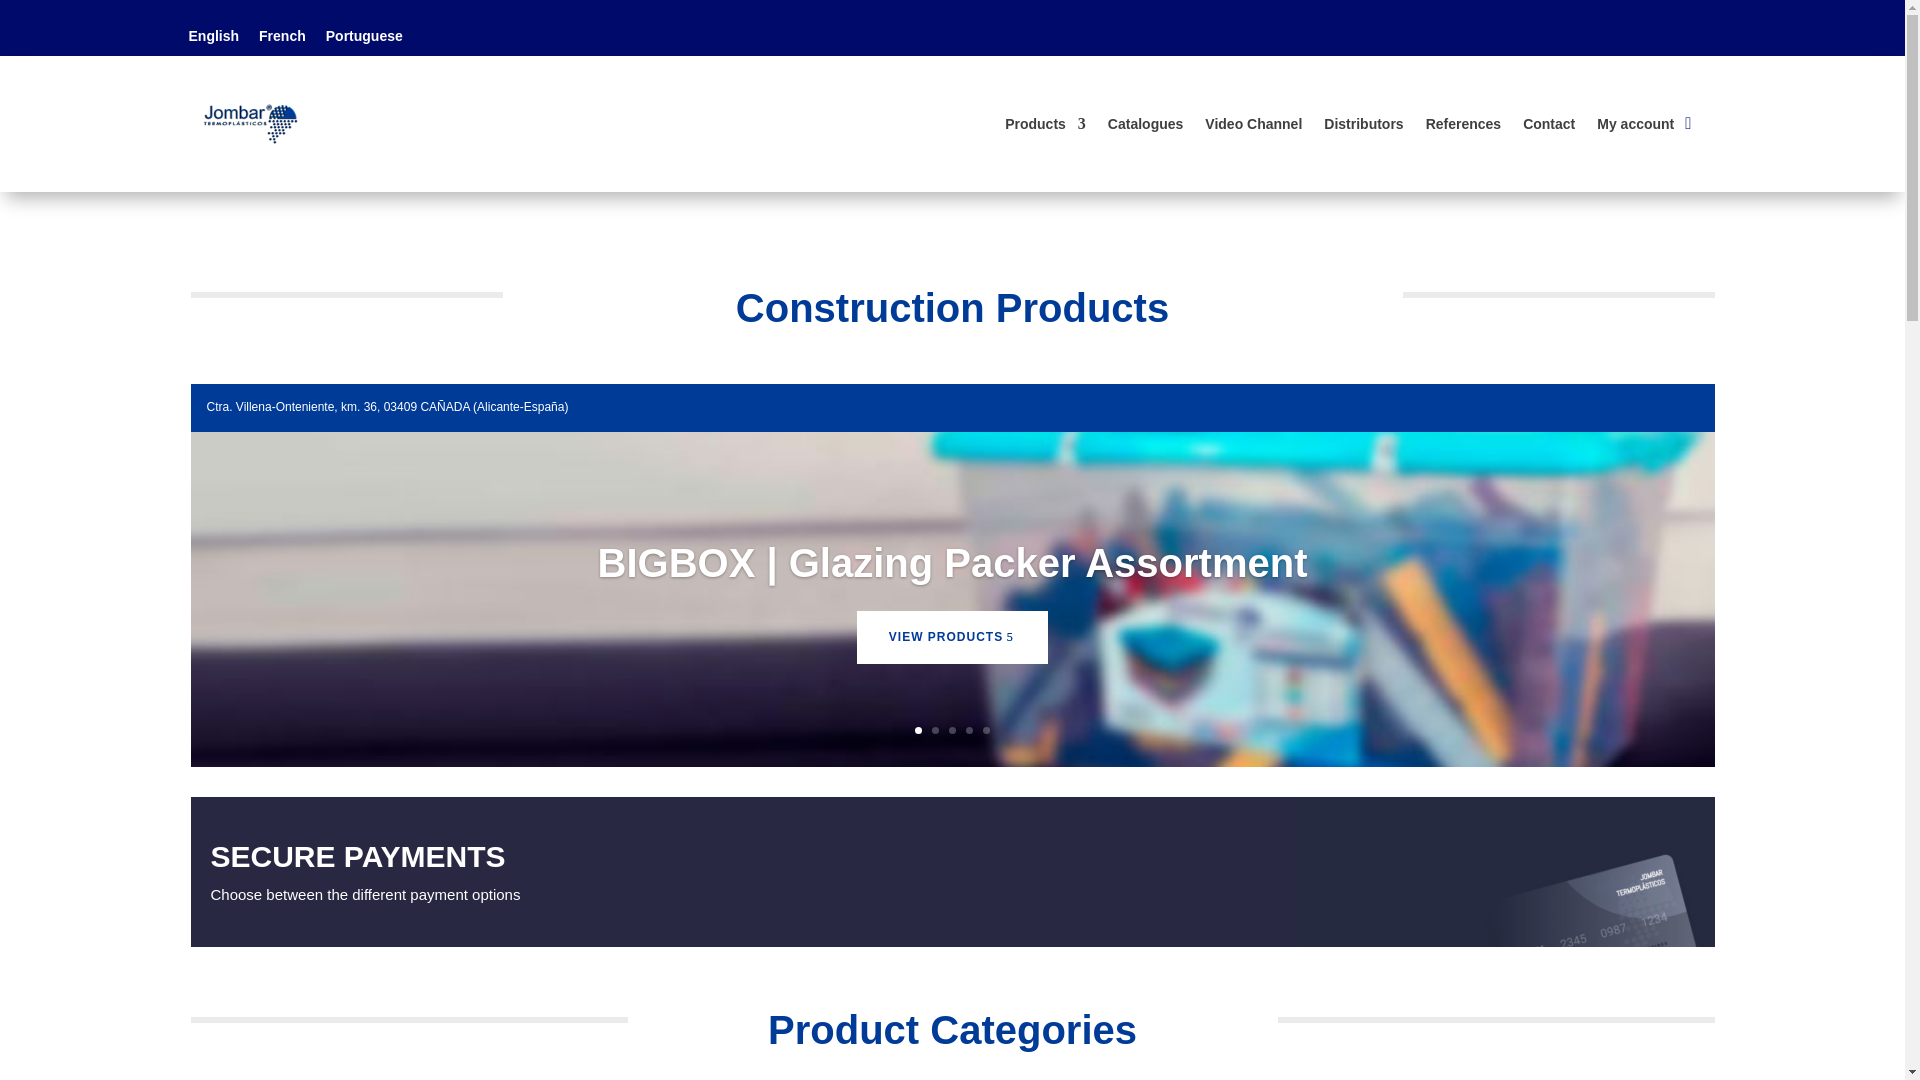 The image size is (1920, 1080). I want to click on Distributors, so click(1364, 124).